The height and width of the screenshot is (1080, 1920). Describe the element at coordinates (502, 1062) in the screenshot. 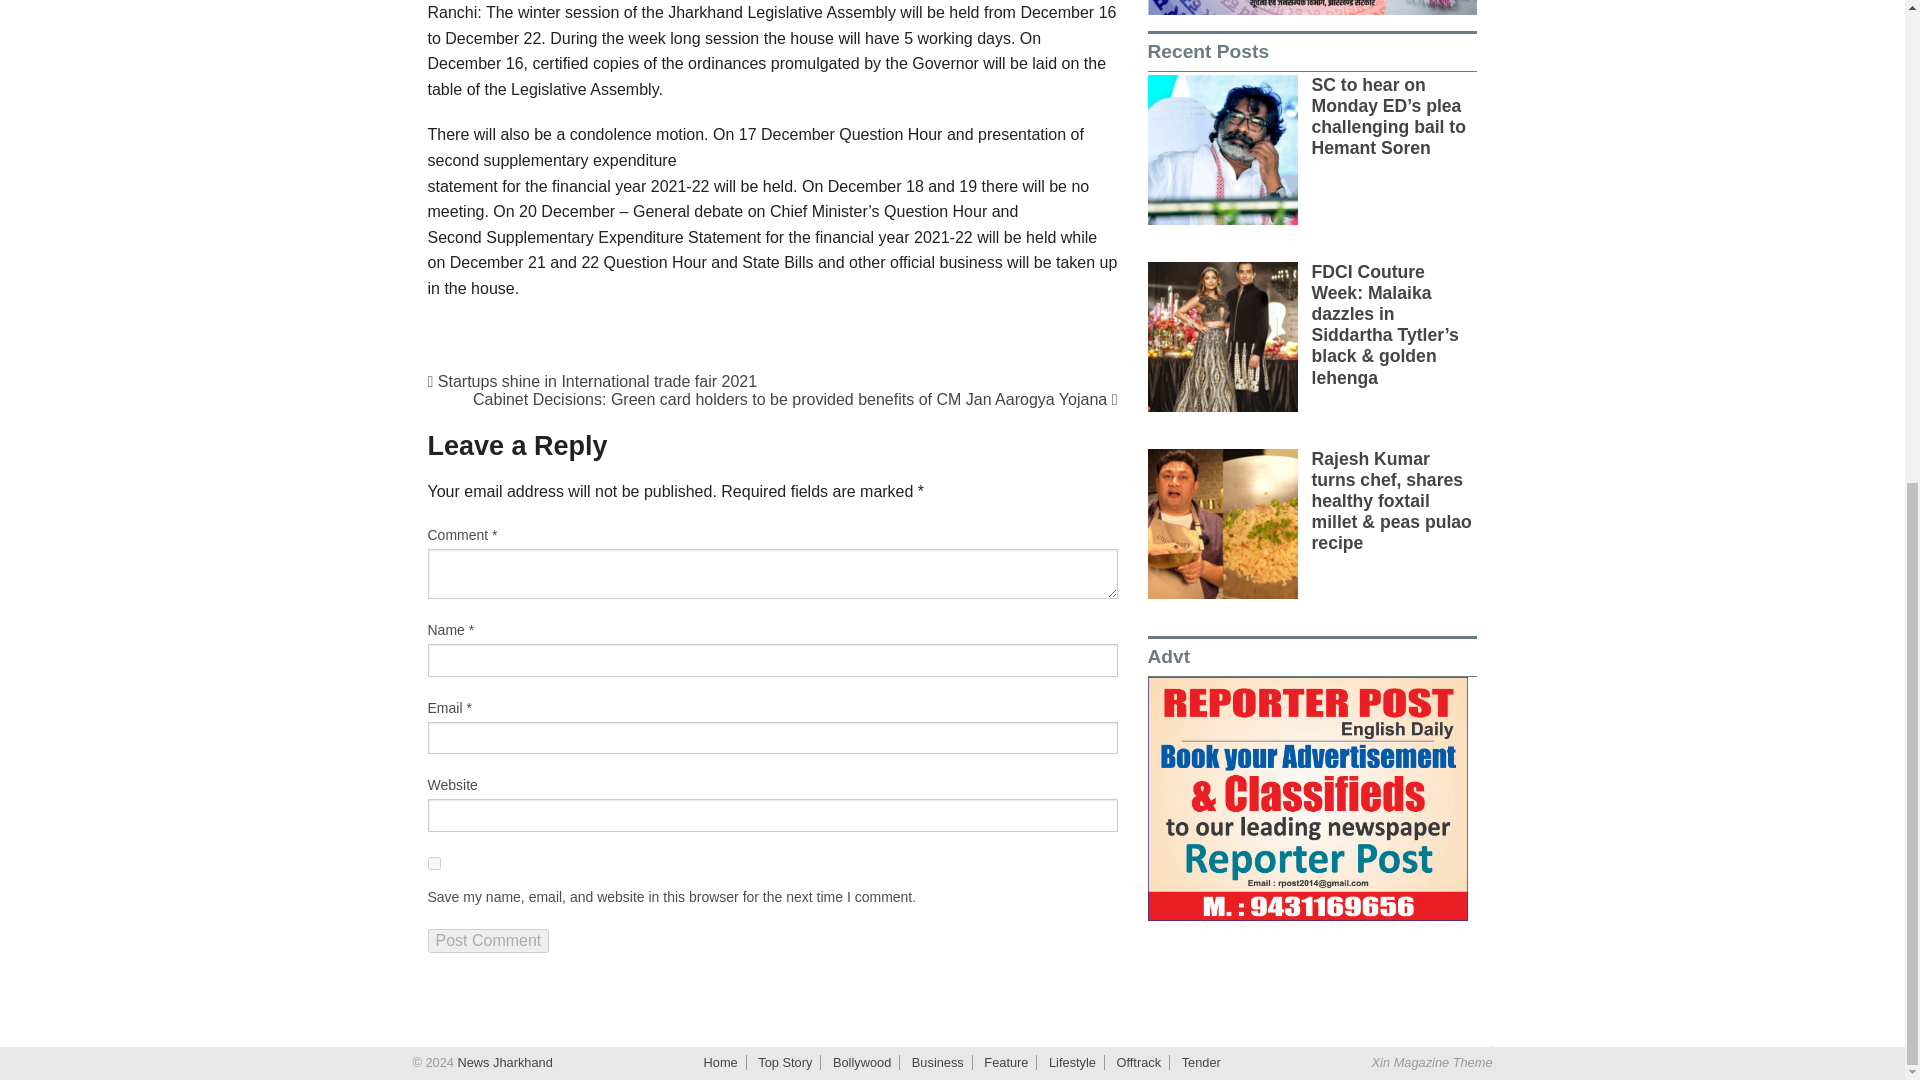

I see `News Jharkhand` at that location.